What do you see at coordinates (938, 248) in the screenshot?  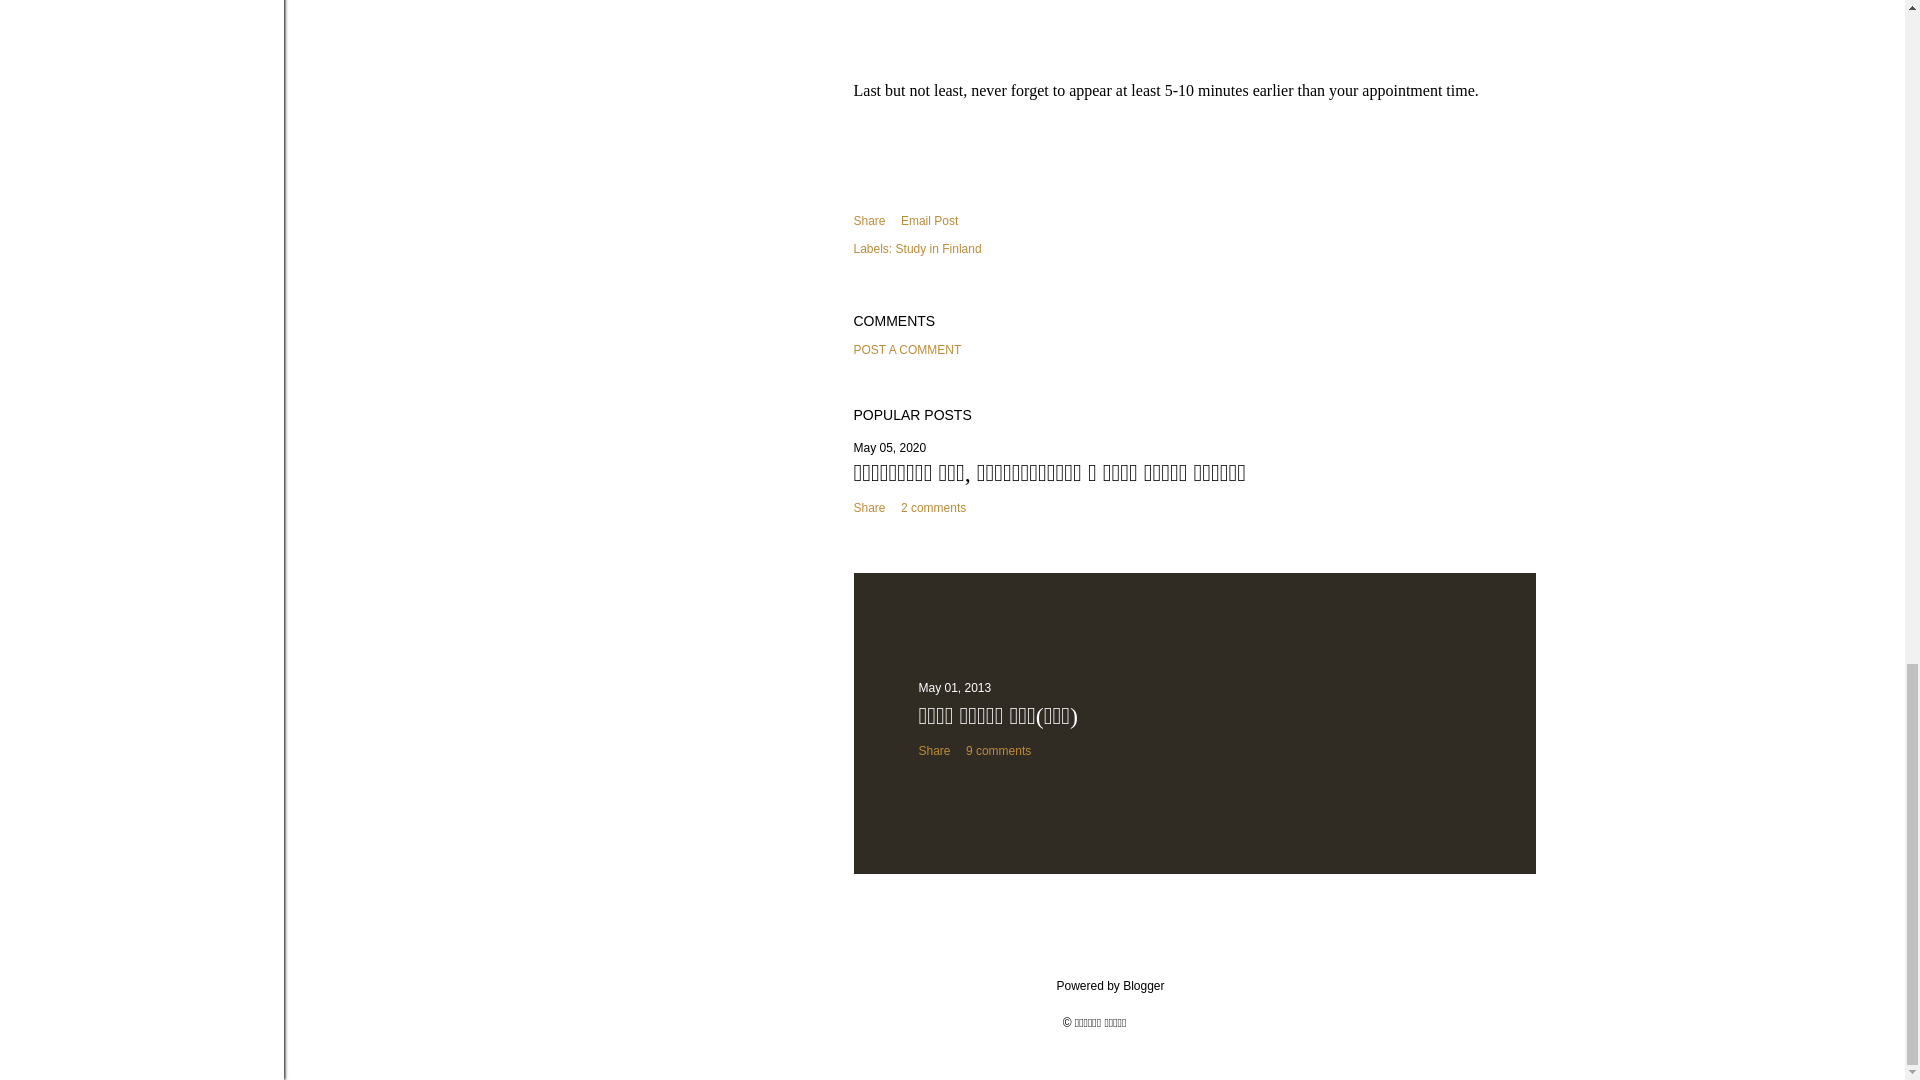 I see `Study in Finland` at bounding box center [938, 248].